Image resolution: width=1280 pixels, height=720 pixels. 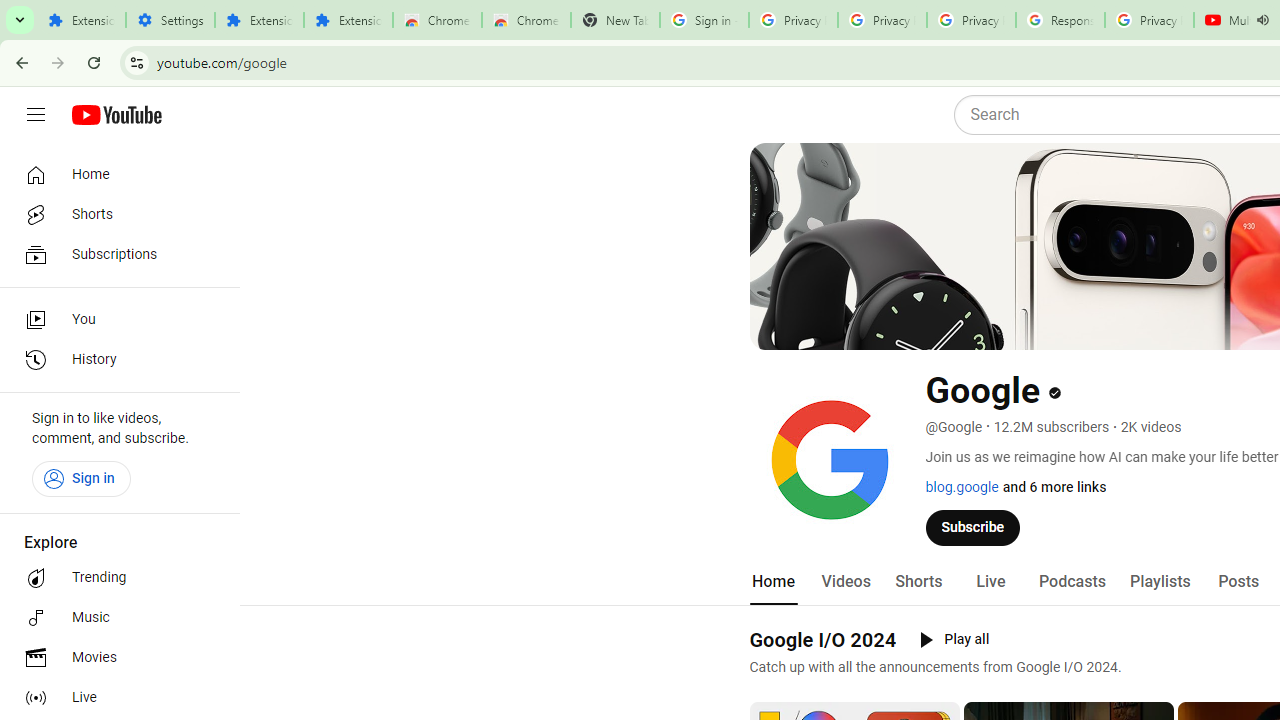 What do you see at coordinates (1160, 582) in the screenshot?
I see `Playlists` at bounding box center [1160, 582].